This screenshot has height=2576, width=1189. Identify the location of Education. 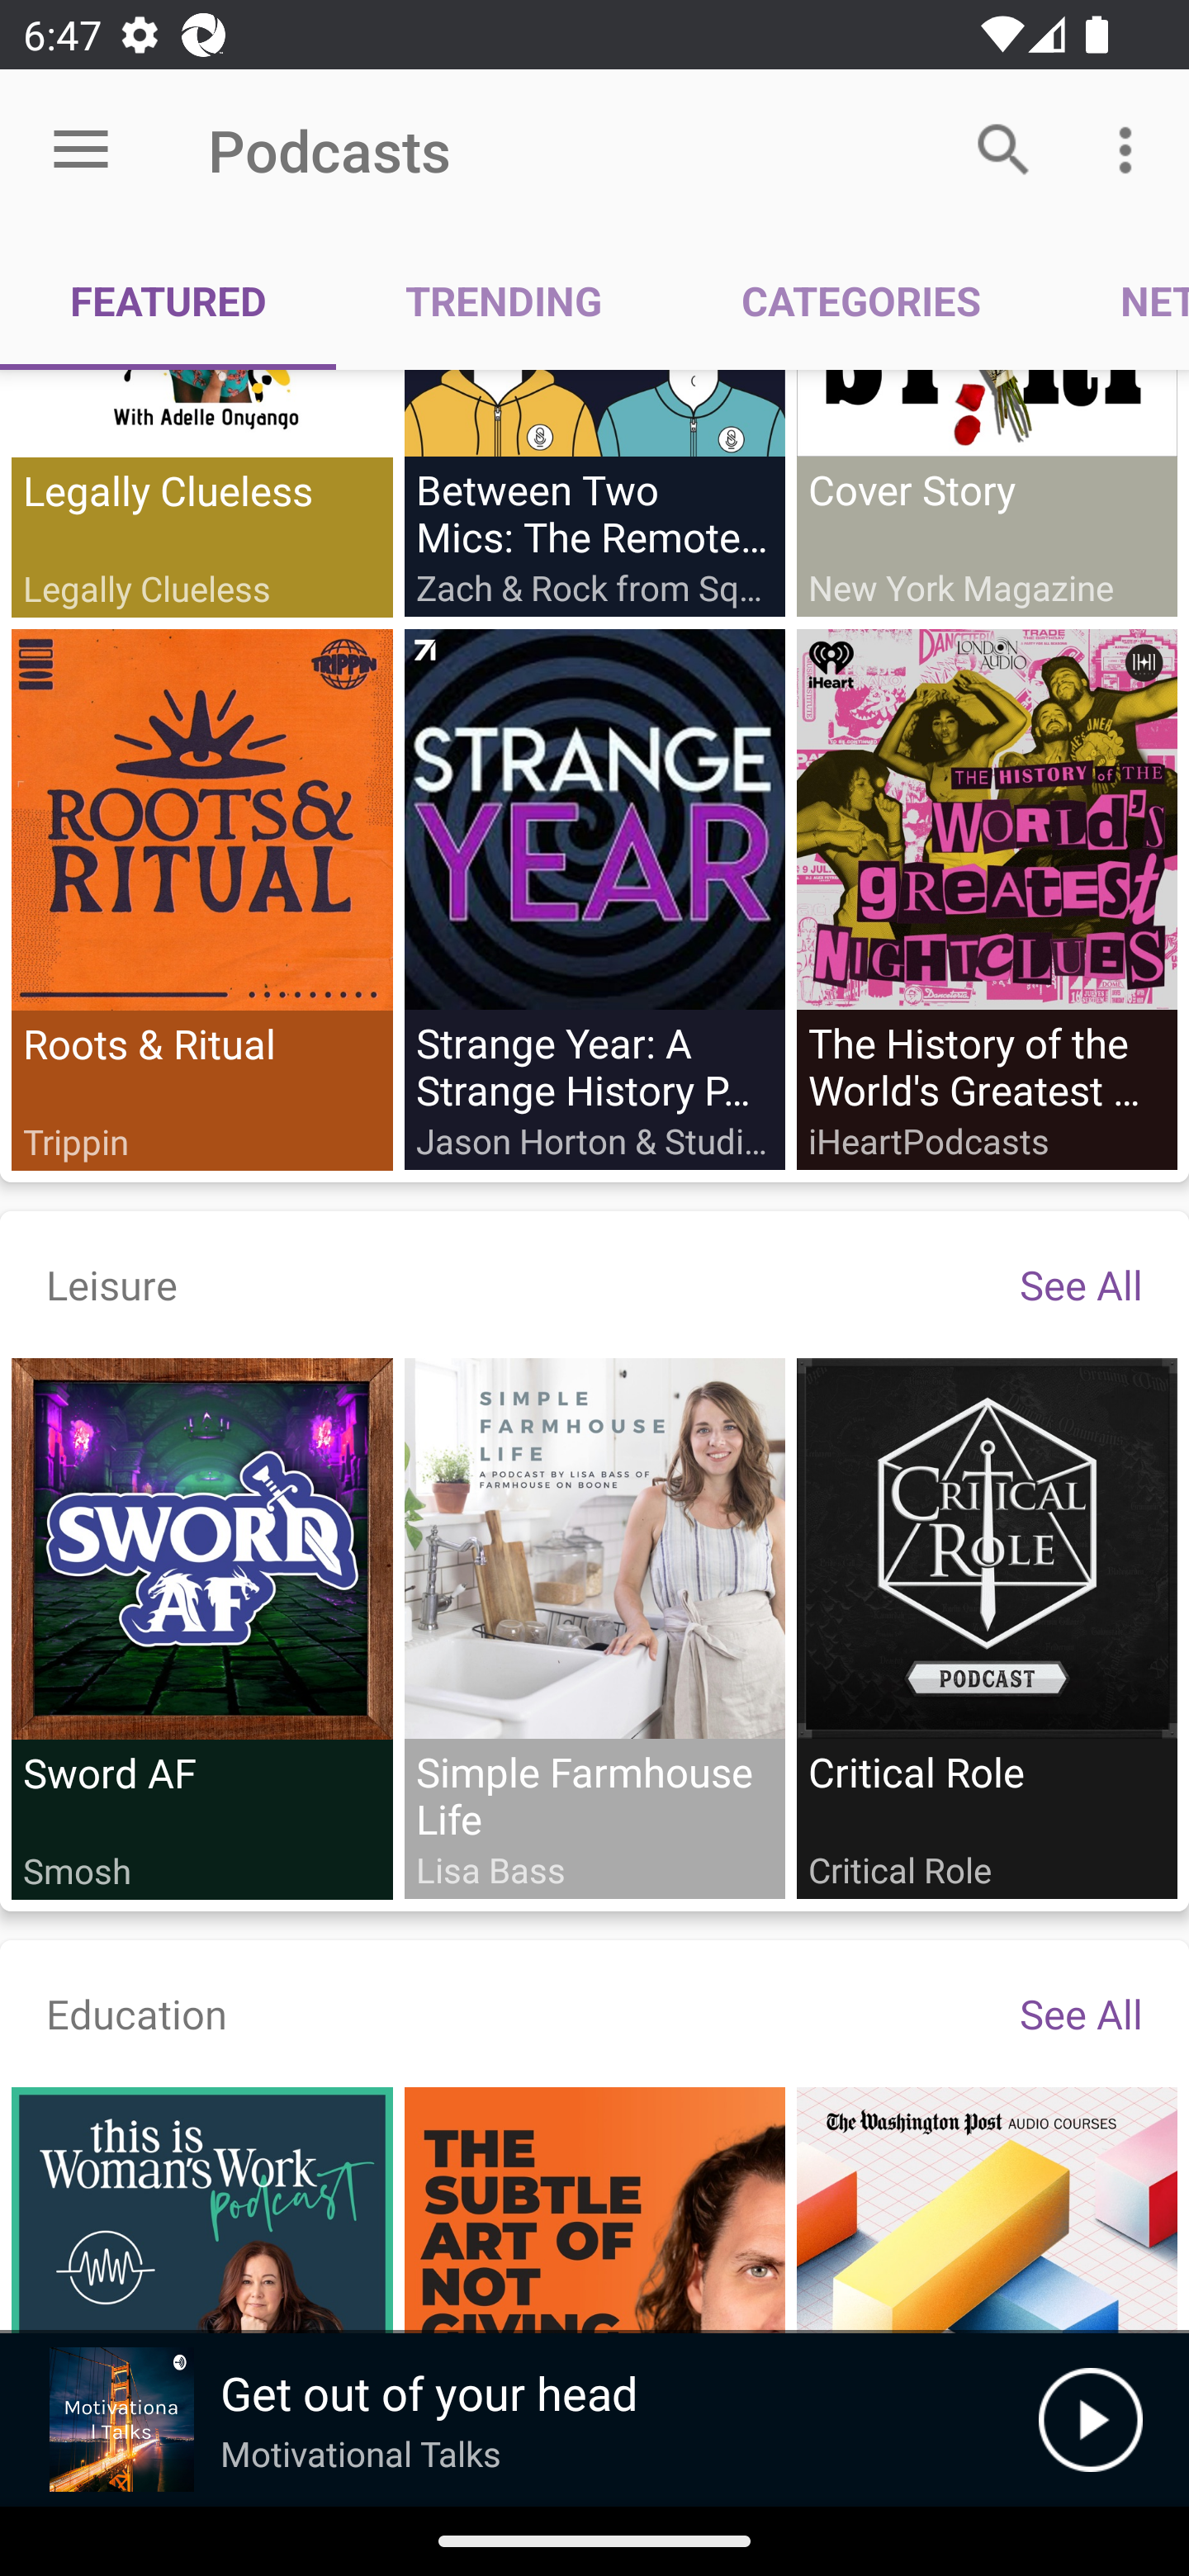
(137, 2013).